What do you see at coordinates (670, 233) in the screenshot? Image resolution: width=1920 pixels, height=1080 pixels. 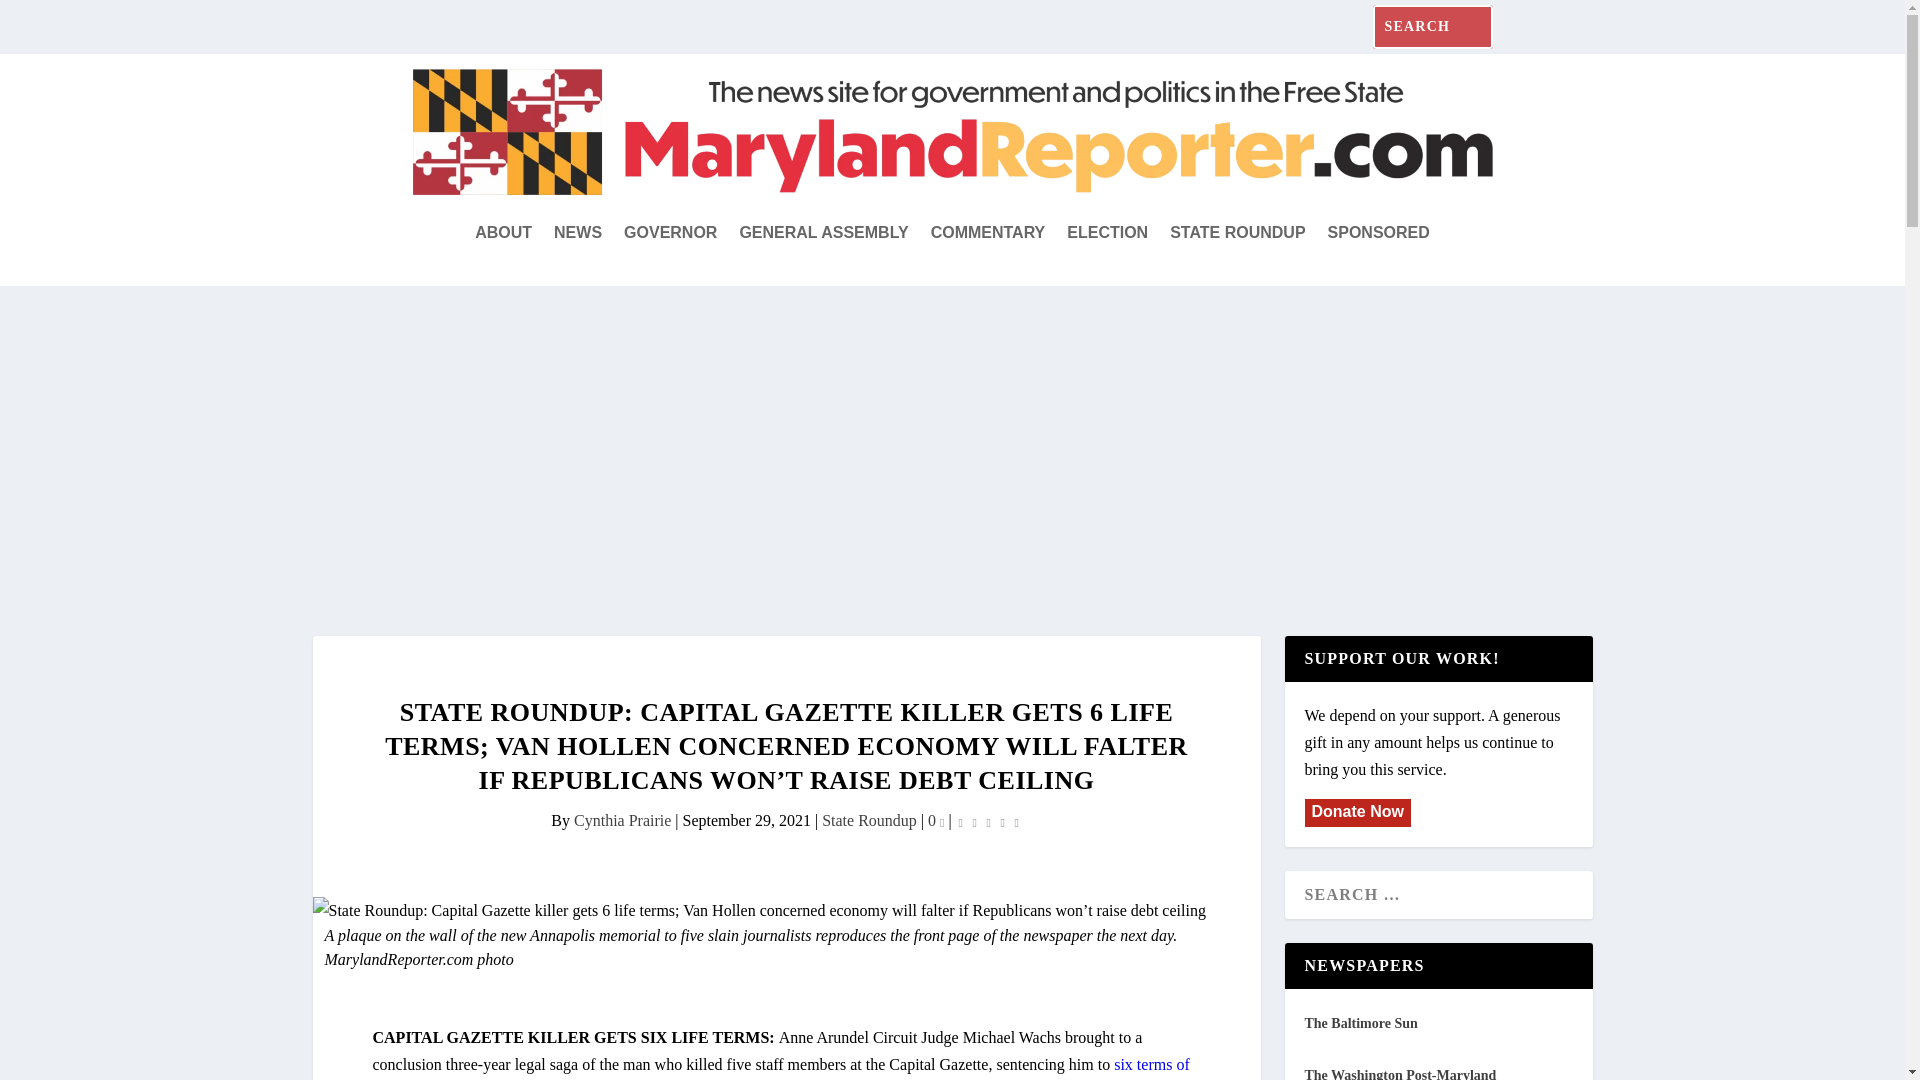 I see `GOVERNOR` at bounding box center [670, 233].